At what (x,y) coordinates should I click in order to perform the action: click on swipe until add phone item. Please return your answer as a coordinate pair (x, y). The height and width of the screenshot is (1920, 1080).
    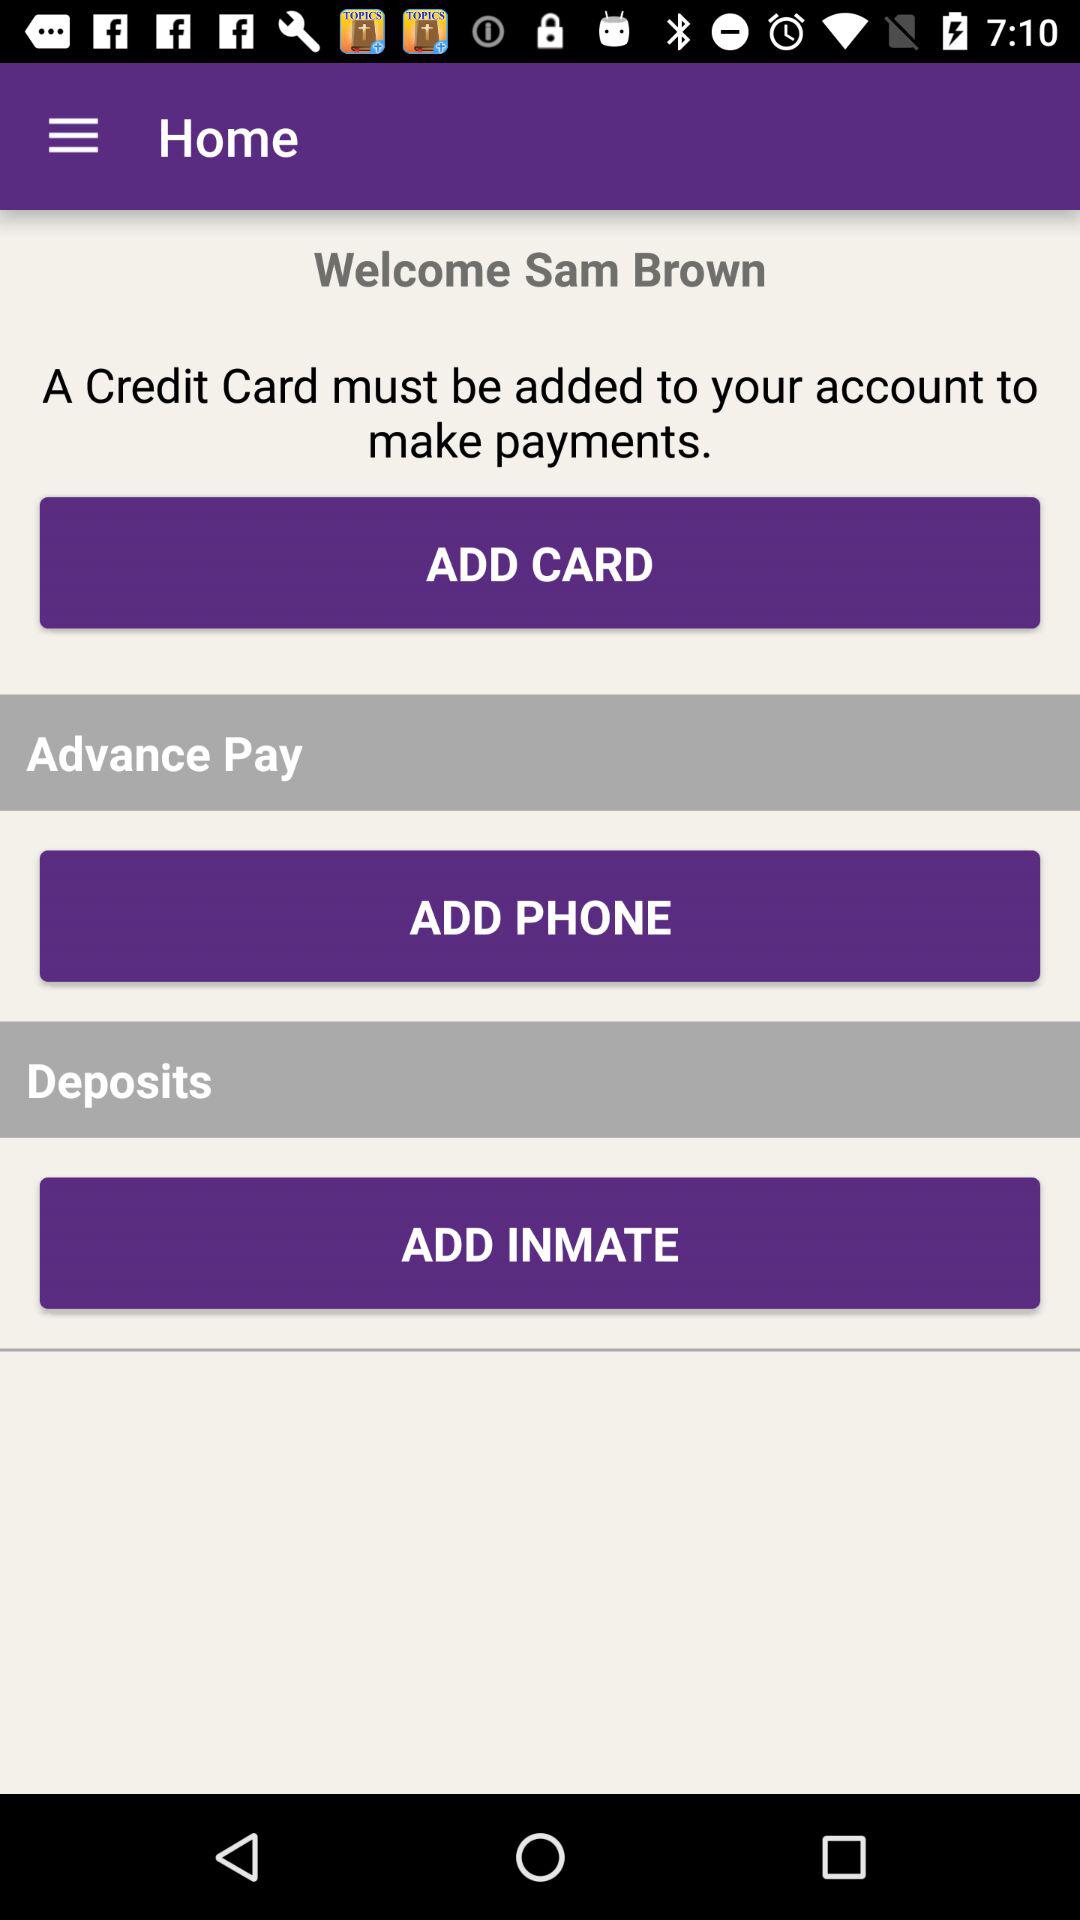
    Looking at the image, I should click on (540, 916).